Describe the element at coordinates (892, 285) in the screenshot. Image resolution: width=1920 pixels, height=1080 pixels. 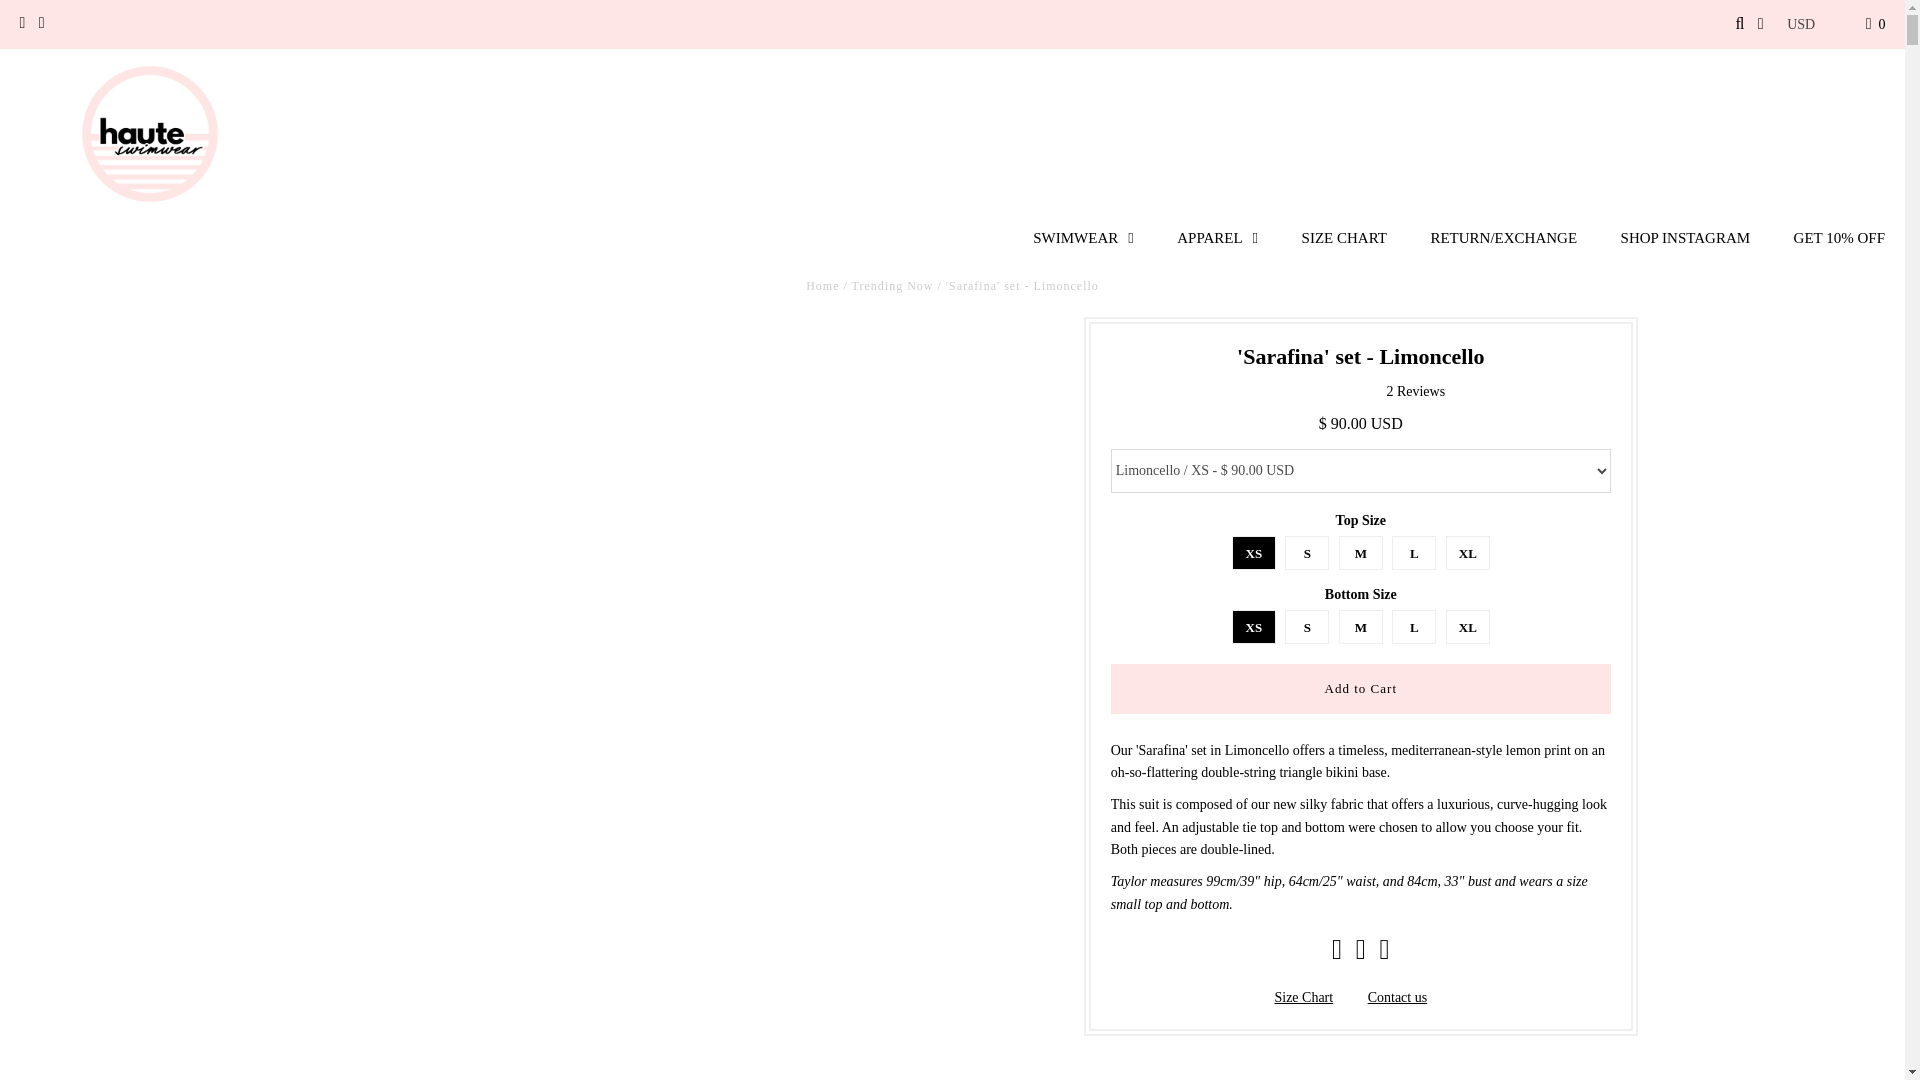
I see `Trending Now` at that location.